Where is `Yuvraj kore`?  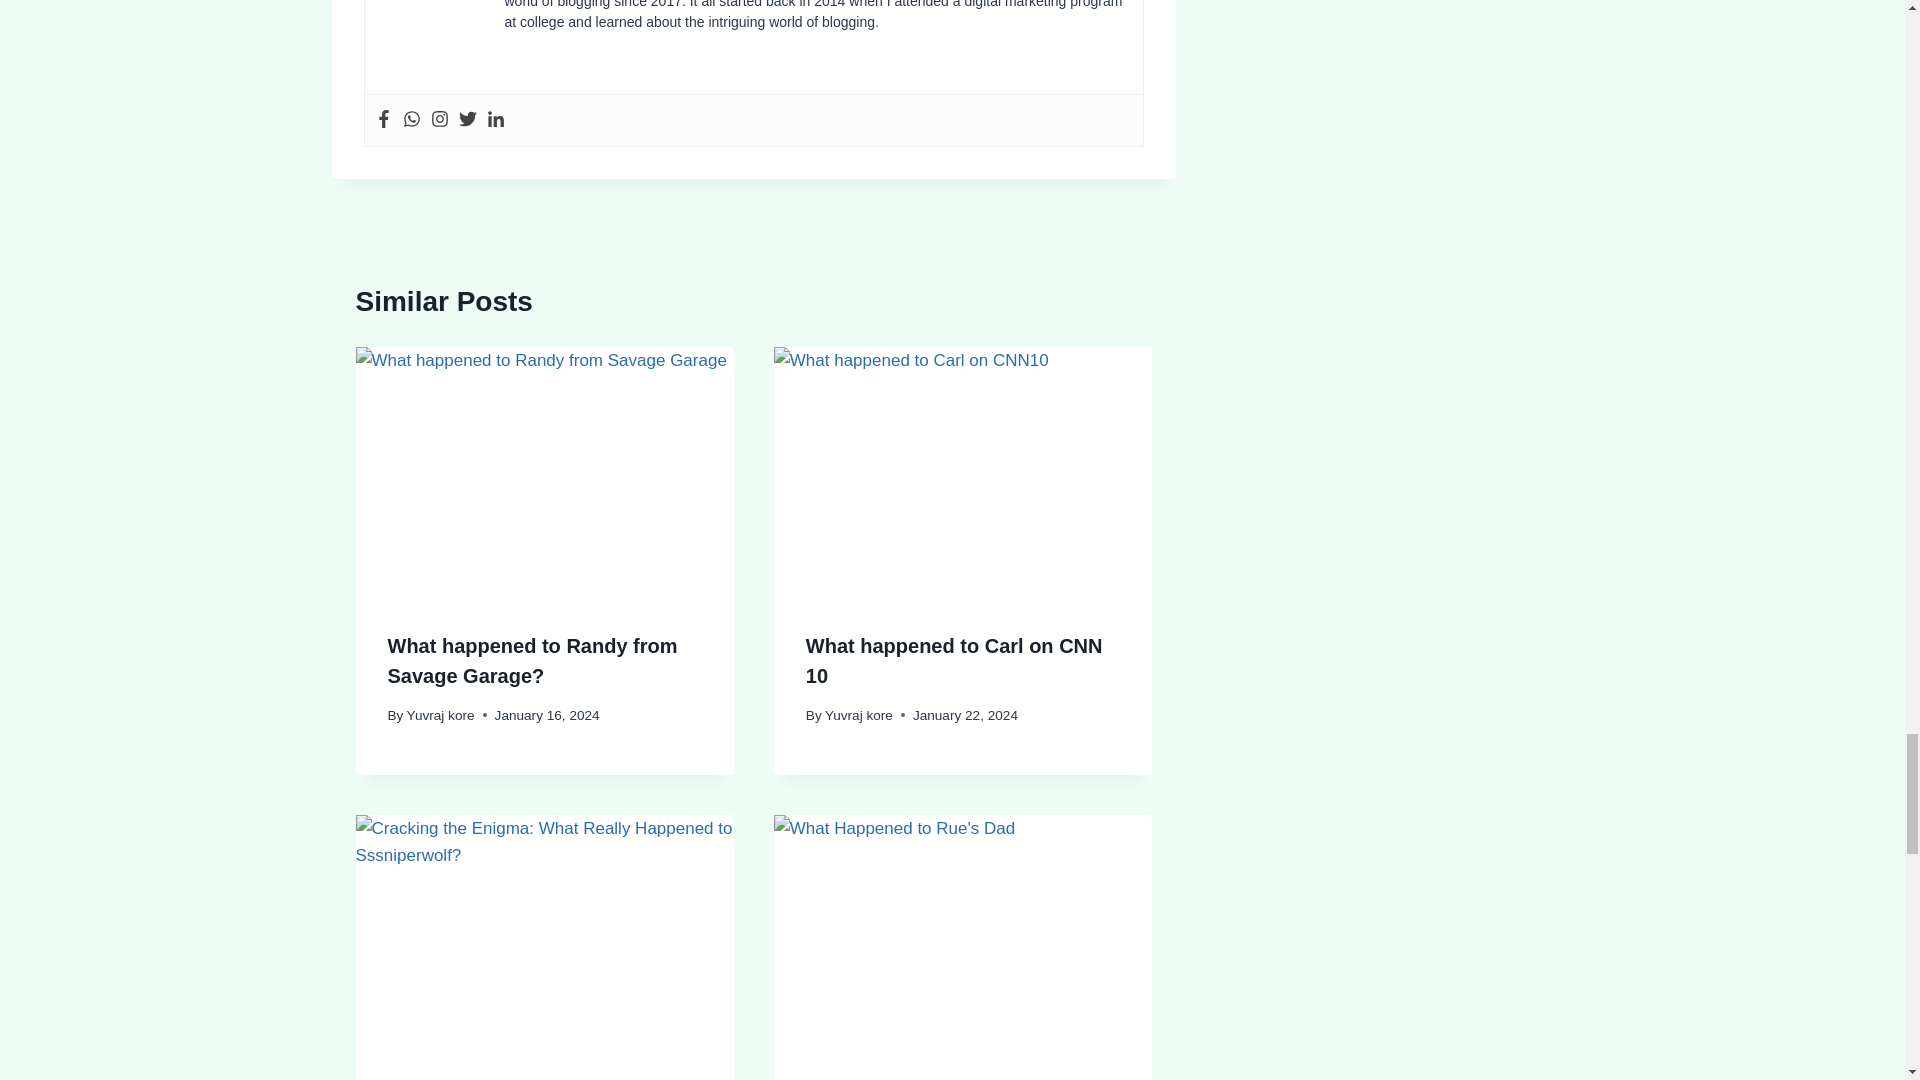 Yuvraj kore is located at coordinates (440, 715).